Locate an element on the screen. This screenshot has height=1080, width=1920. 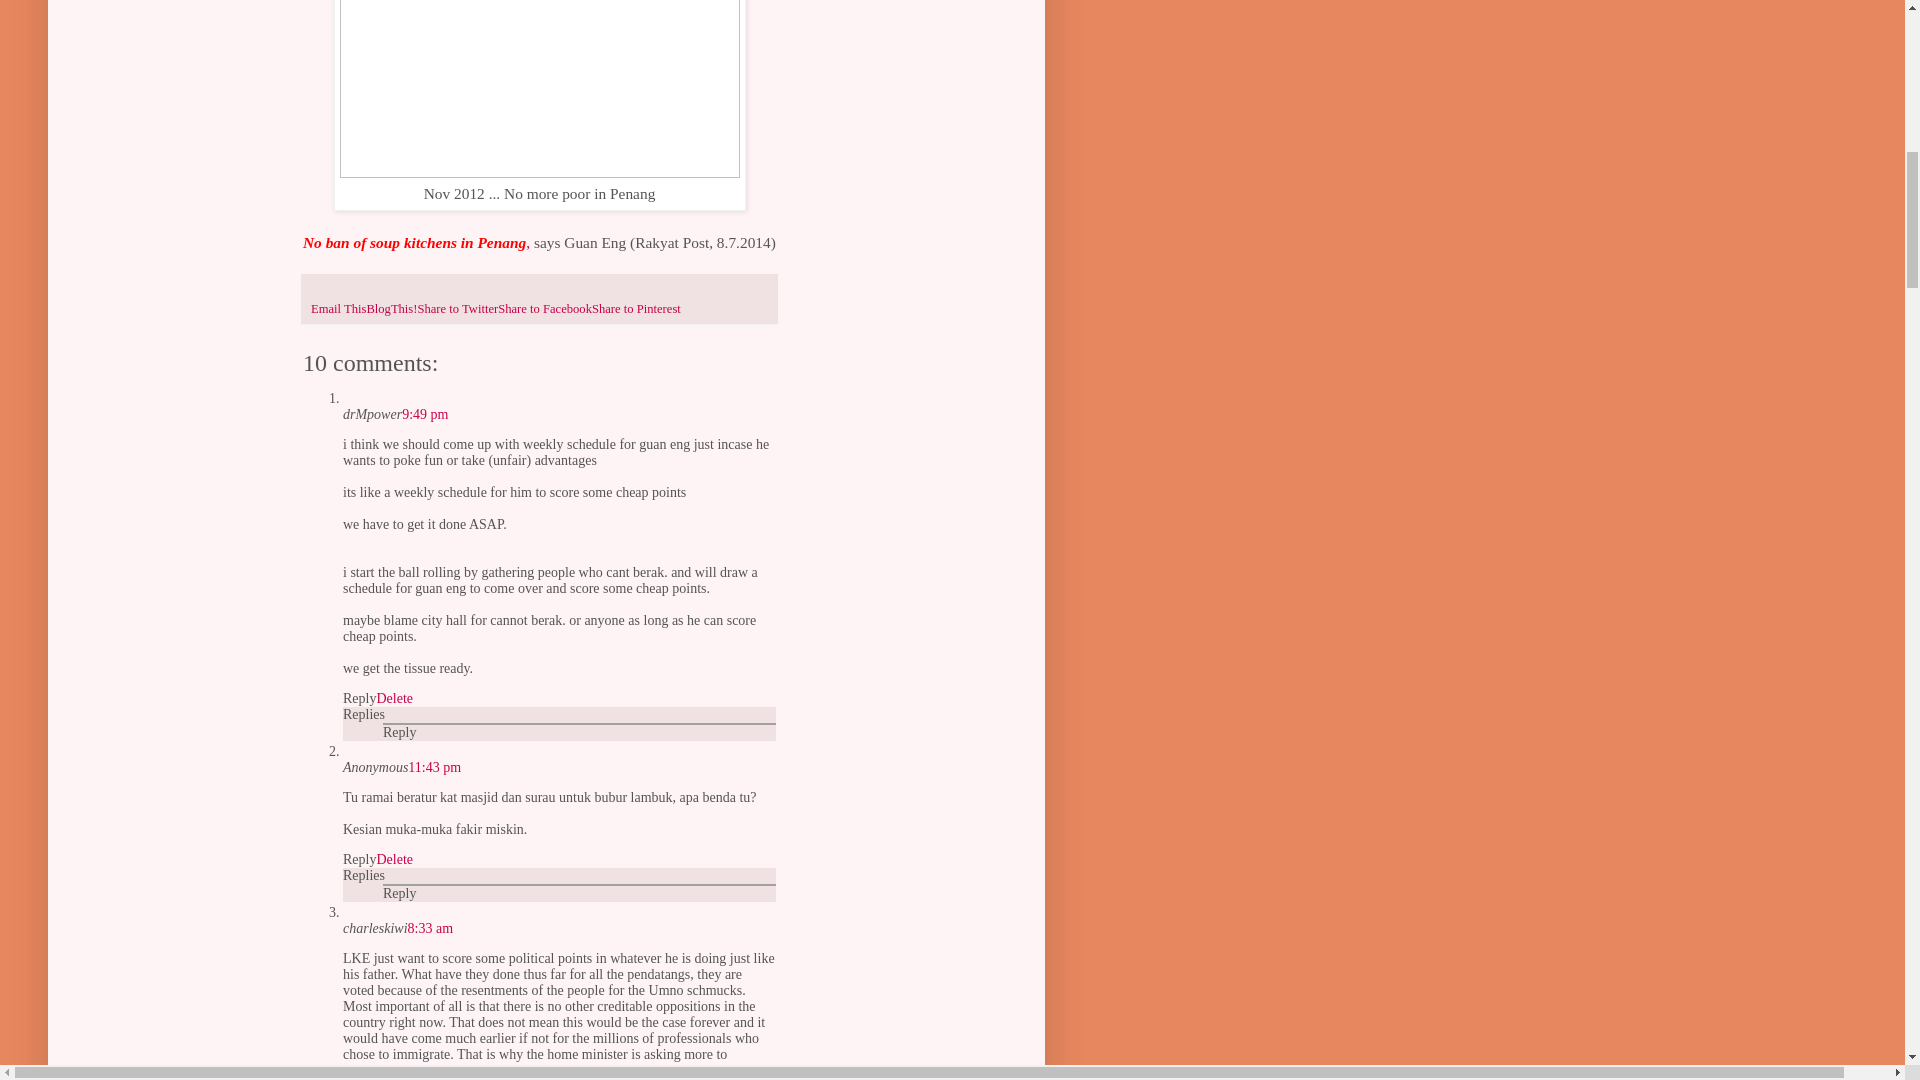
Replies is located at coordinates (364, 714).